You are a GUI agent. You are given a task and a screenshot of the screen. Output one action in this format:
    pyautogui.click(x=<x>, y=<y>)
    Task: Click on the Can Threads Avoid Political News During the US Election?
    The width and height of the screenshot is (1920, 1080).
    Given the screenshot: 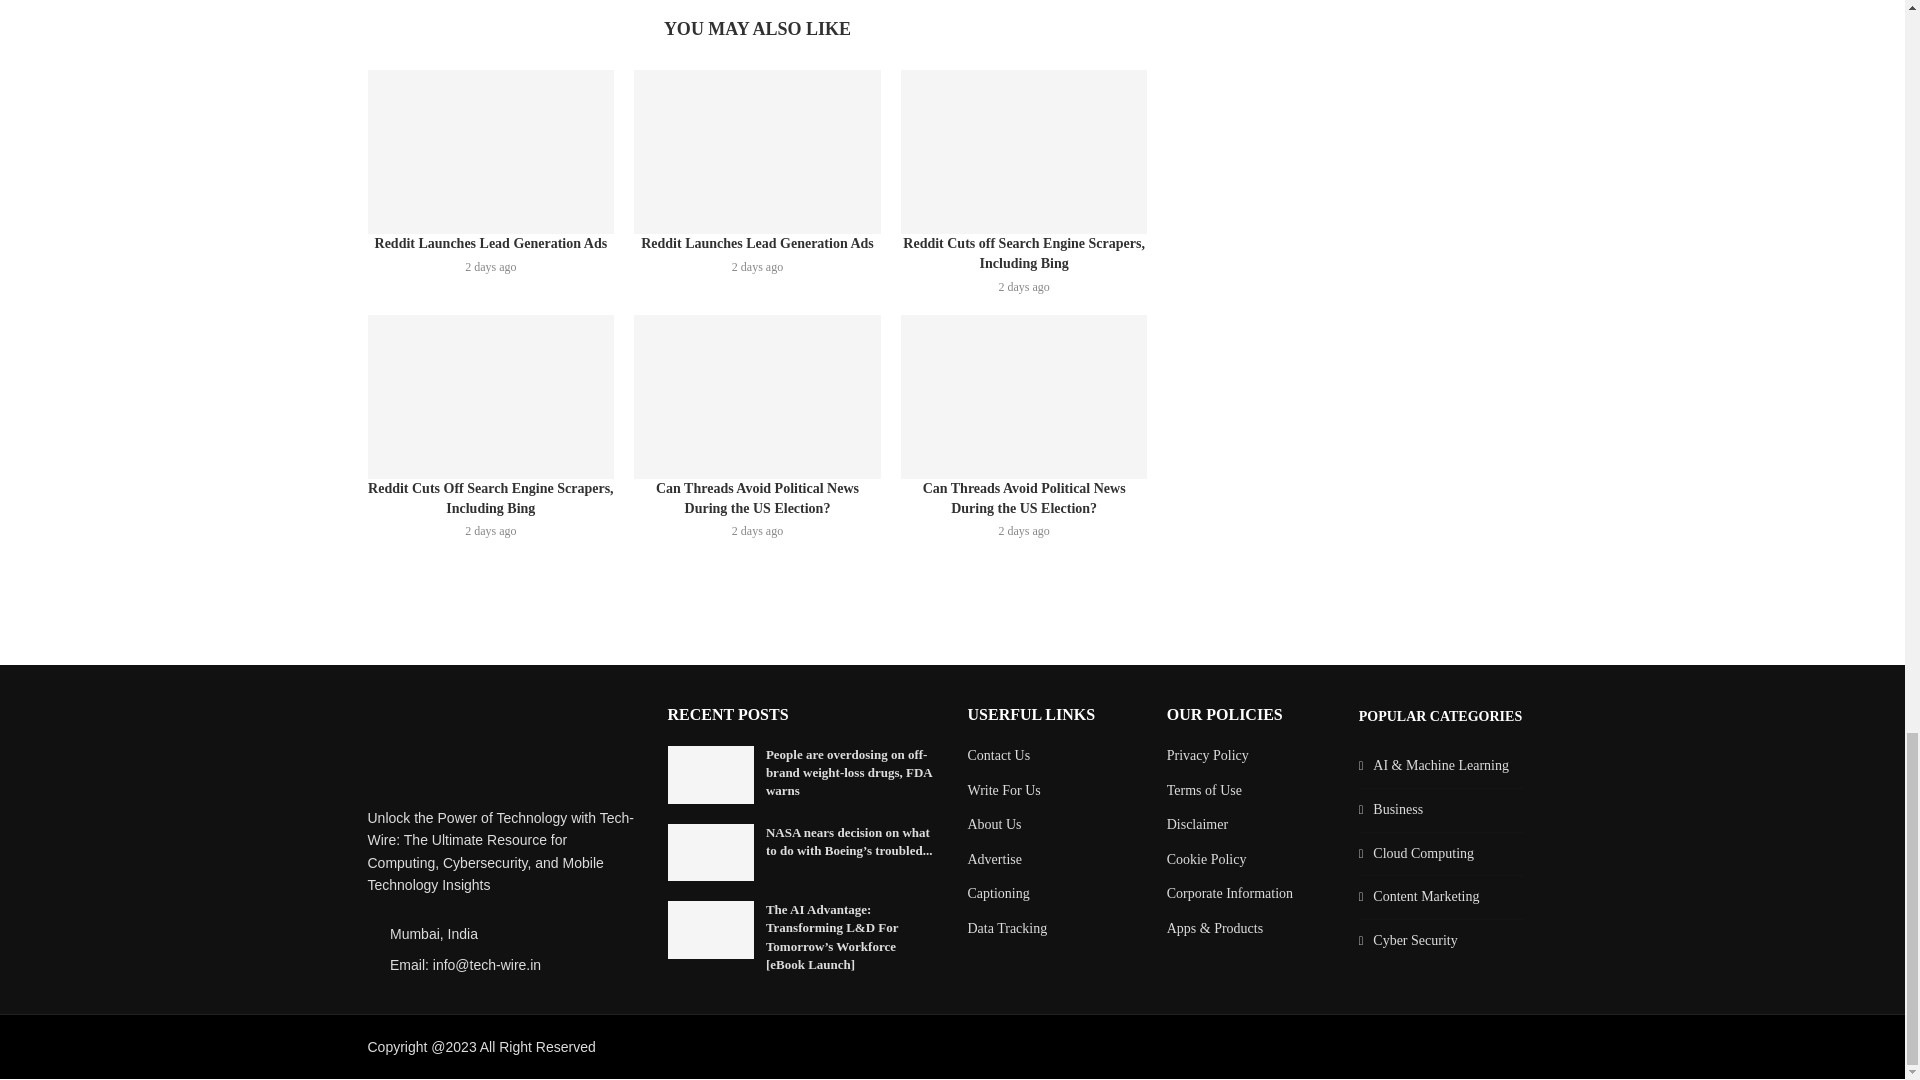 What is the action you would take?
    pyautogui.click(x=757, y=397)
    